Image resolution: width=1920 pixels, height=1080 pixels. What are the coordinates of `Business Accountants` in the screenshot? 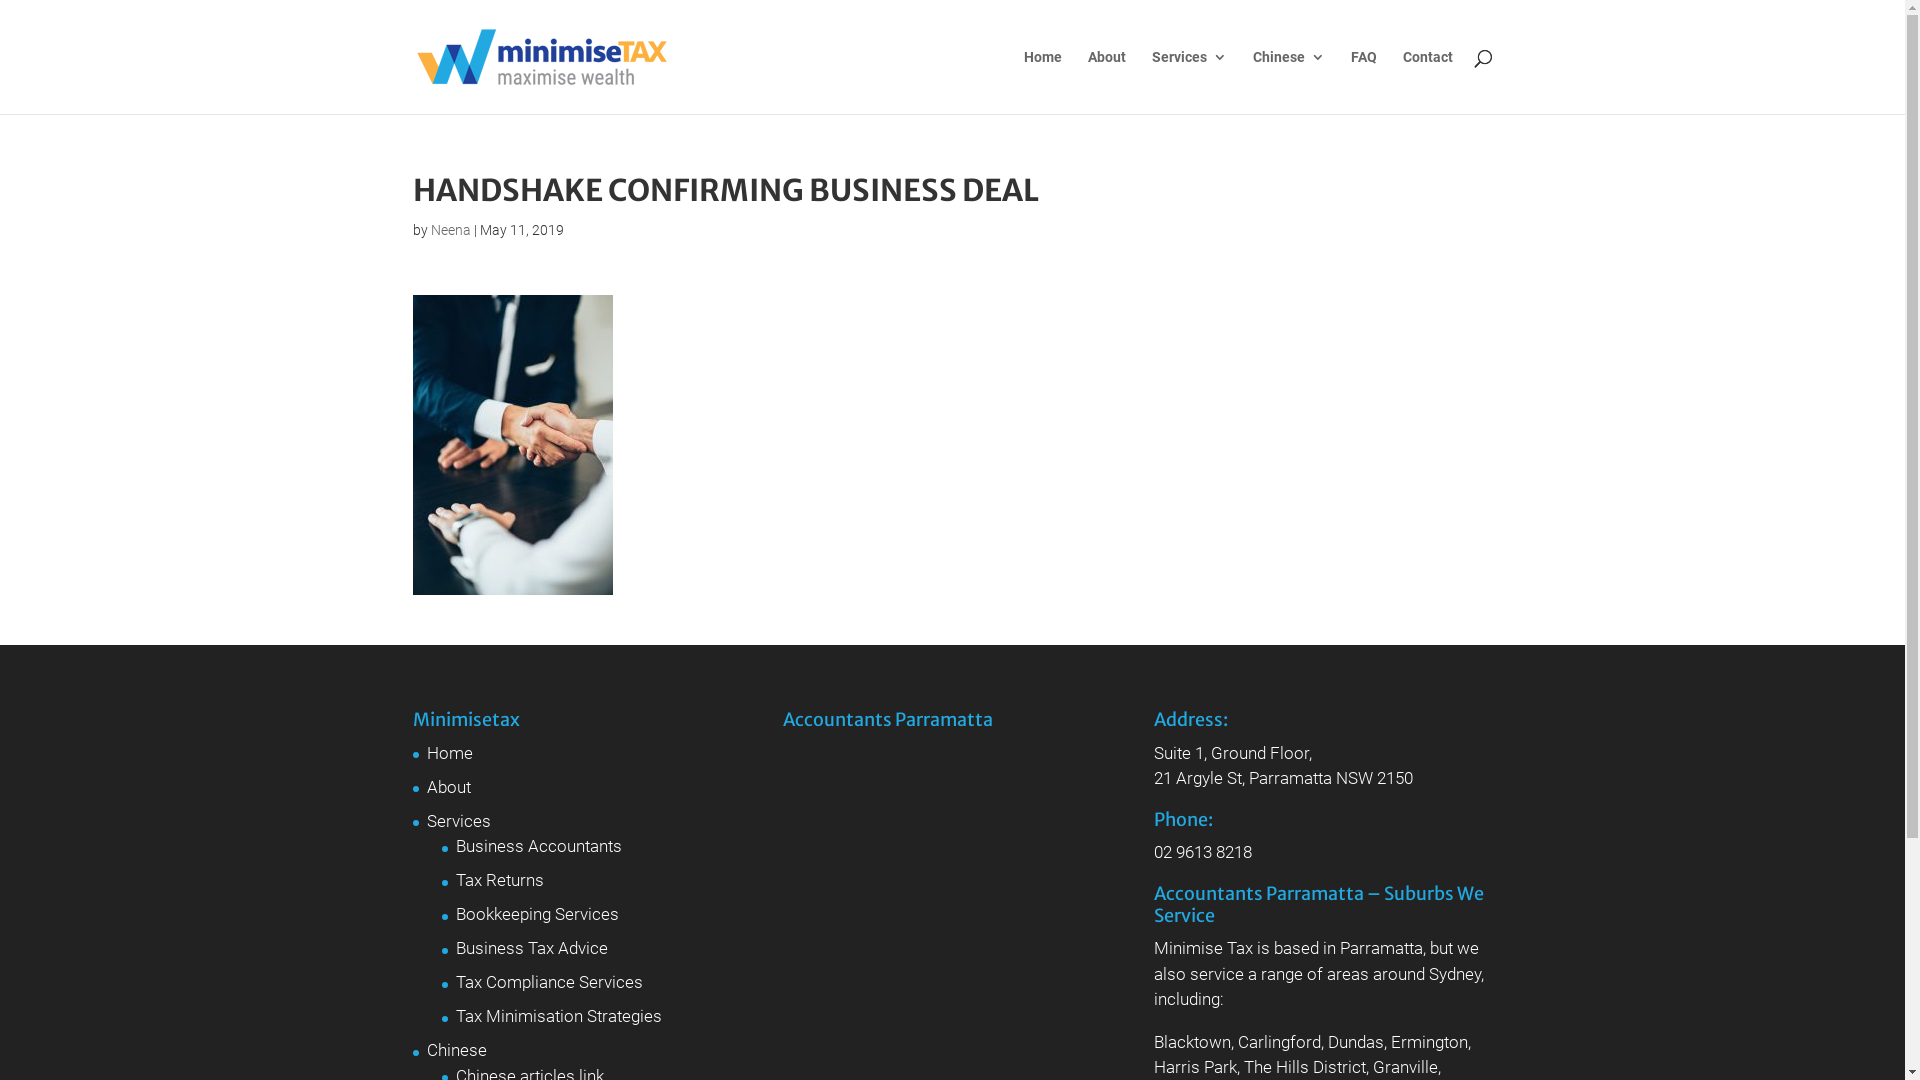 It's located at (539, 846).